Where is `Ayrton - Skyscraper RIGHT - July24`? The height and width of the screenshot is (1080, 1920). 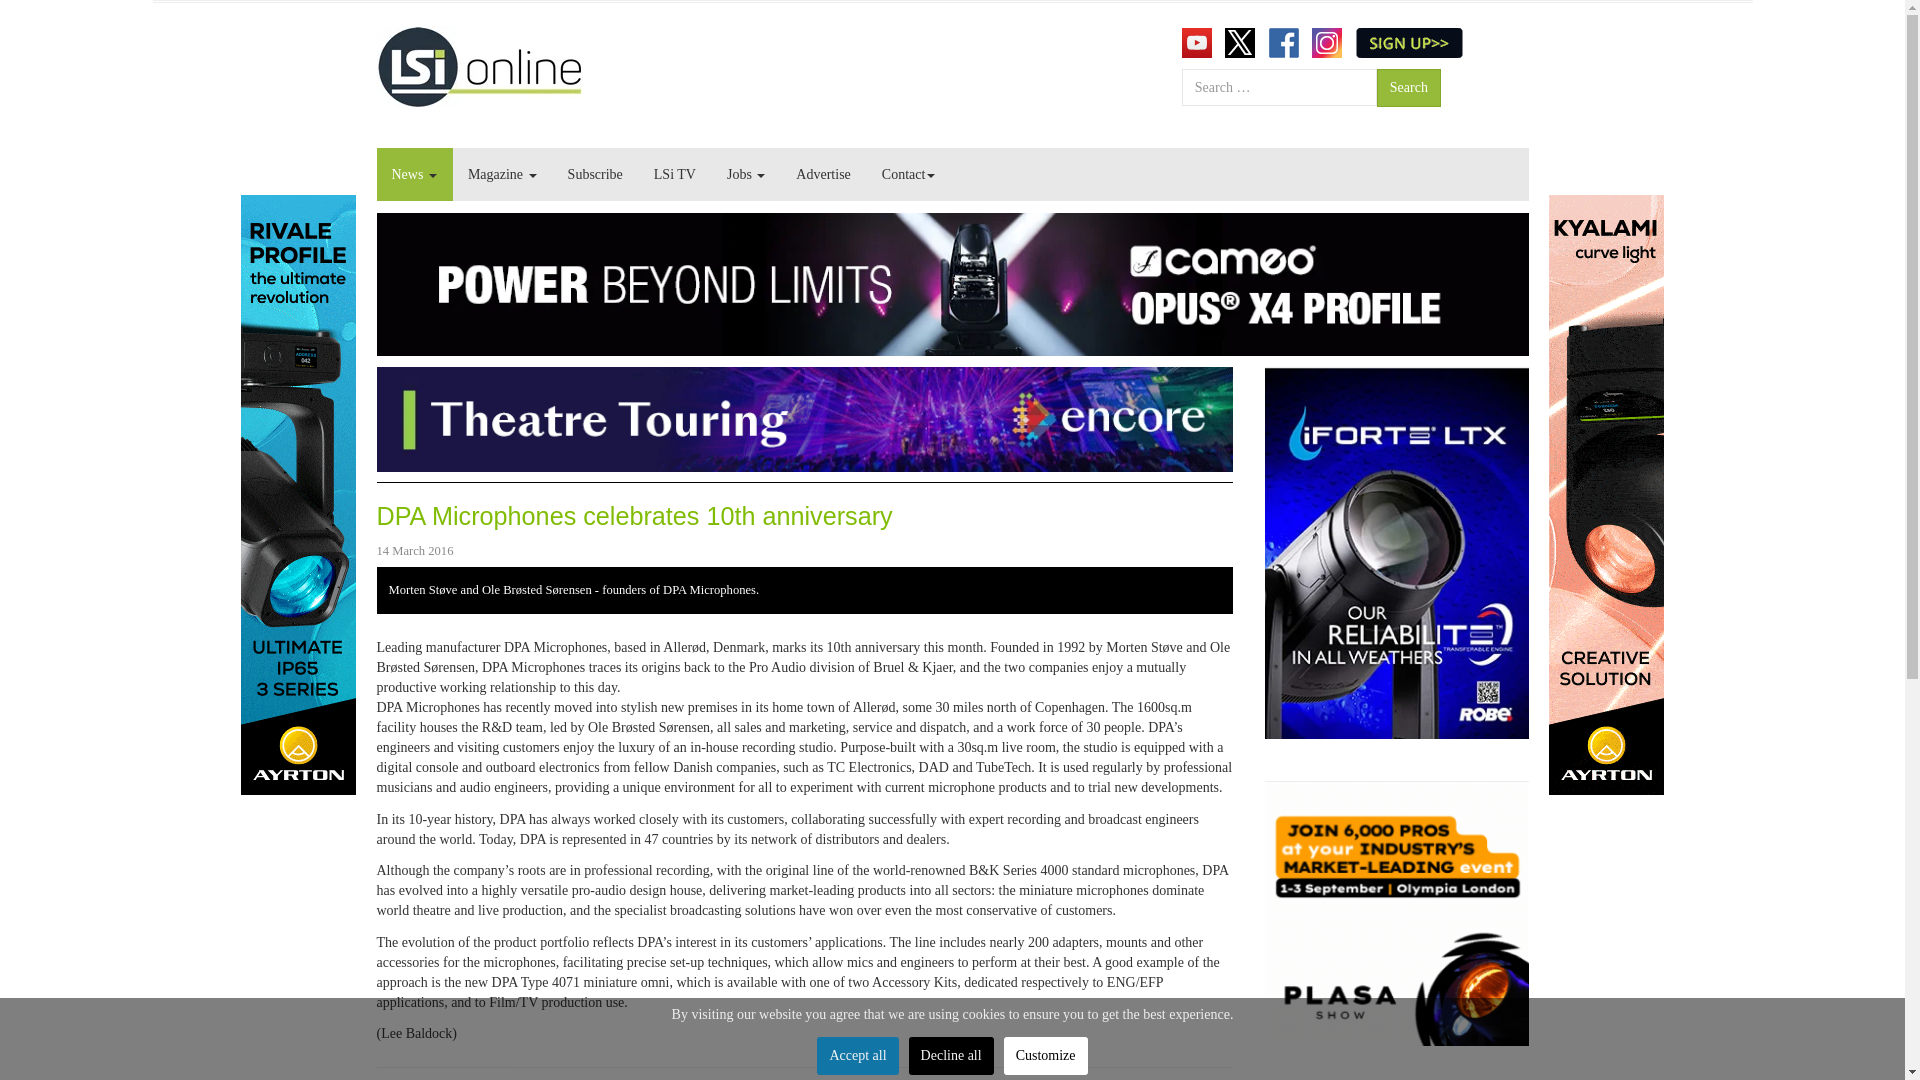
Ayrton - Skyscraper RIGHT - July24 is located at coordinates (1604, 494).